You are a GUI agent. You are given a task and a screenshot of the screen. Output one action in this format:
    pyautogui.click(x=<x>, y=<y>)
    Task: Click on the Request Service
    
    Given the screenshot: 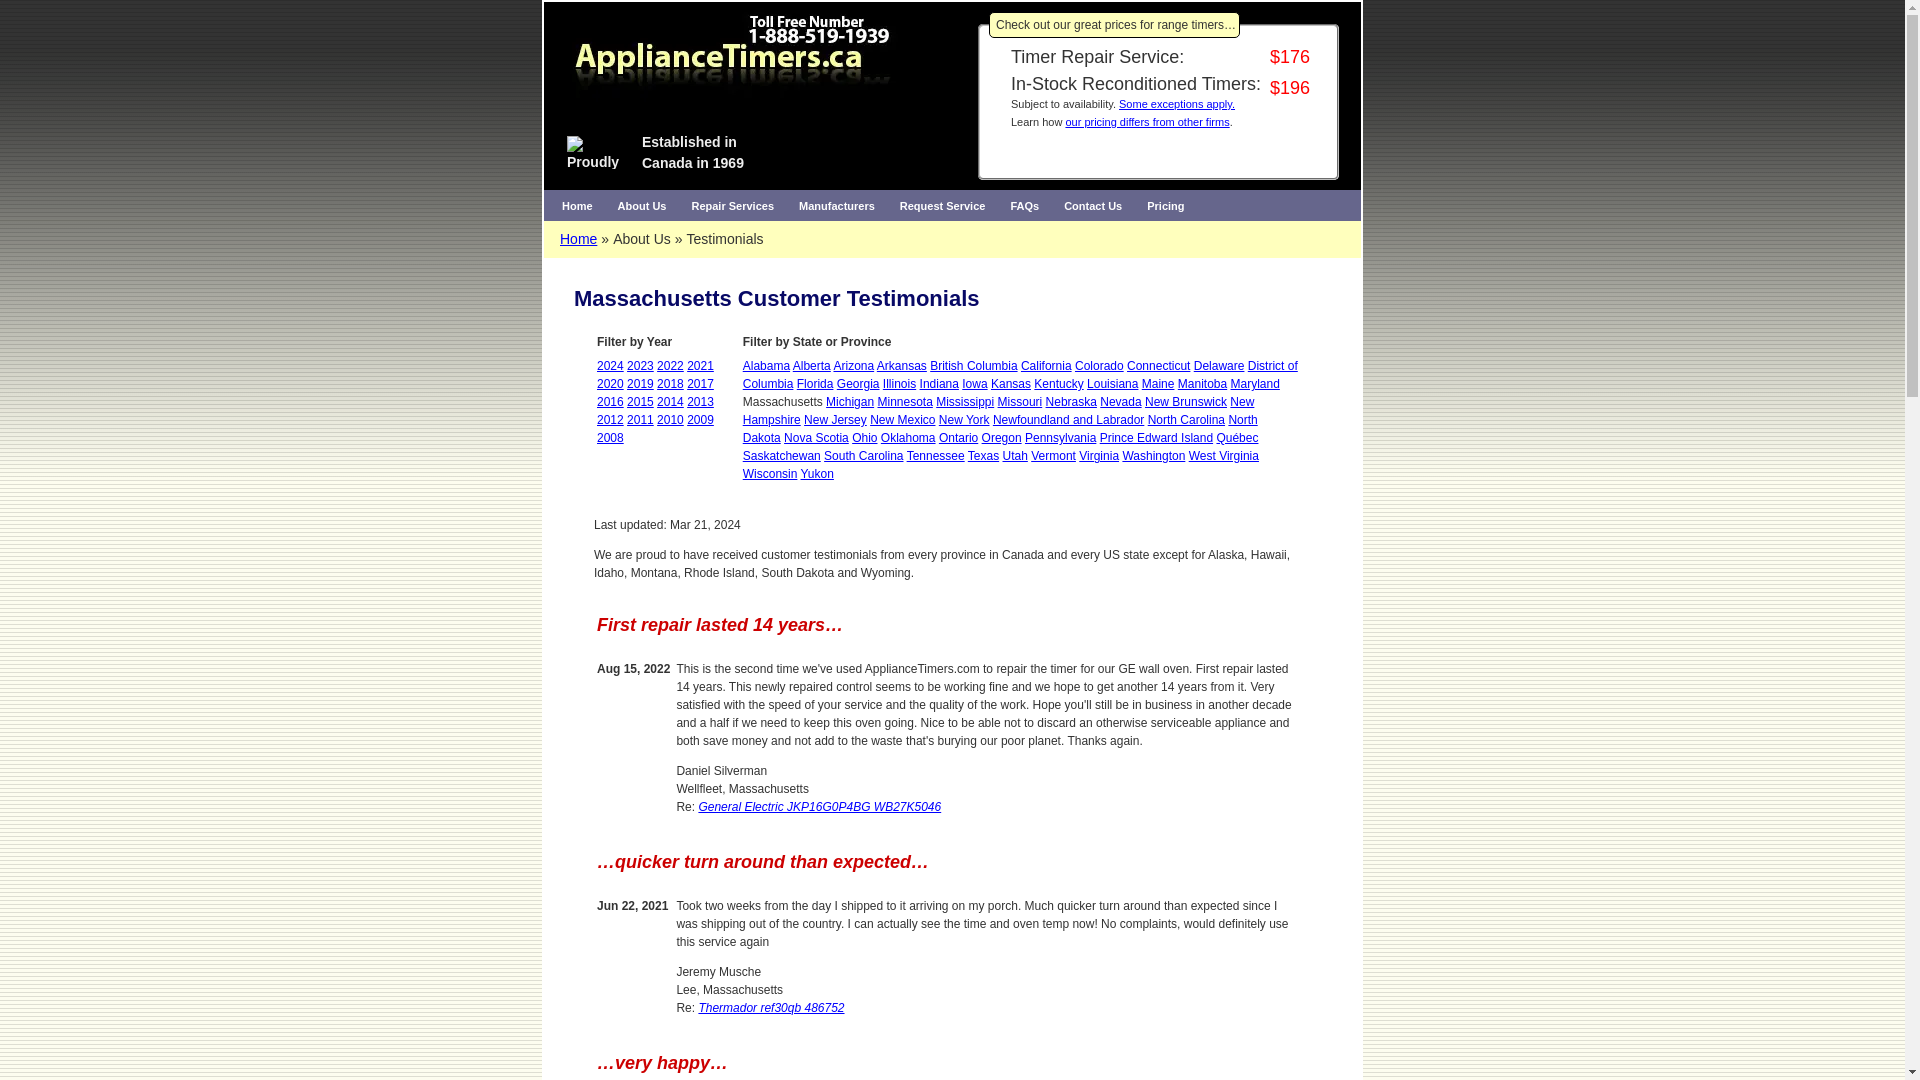 What is the action you would take?
    pyautogui.click(x=942, y=206)
    